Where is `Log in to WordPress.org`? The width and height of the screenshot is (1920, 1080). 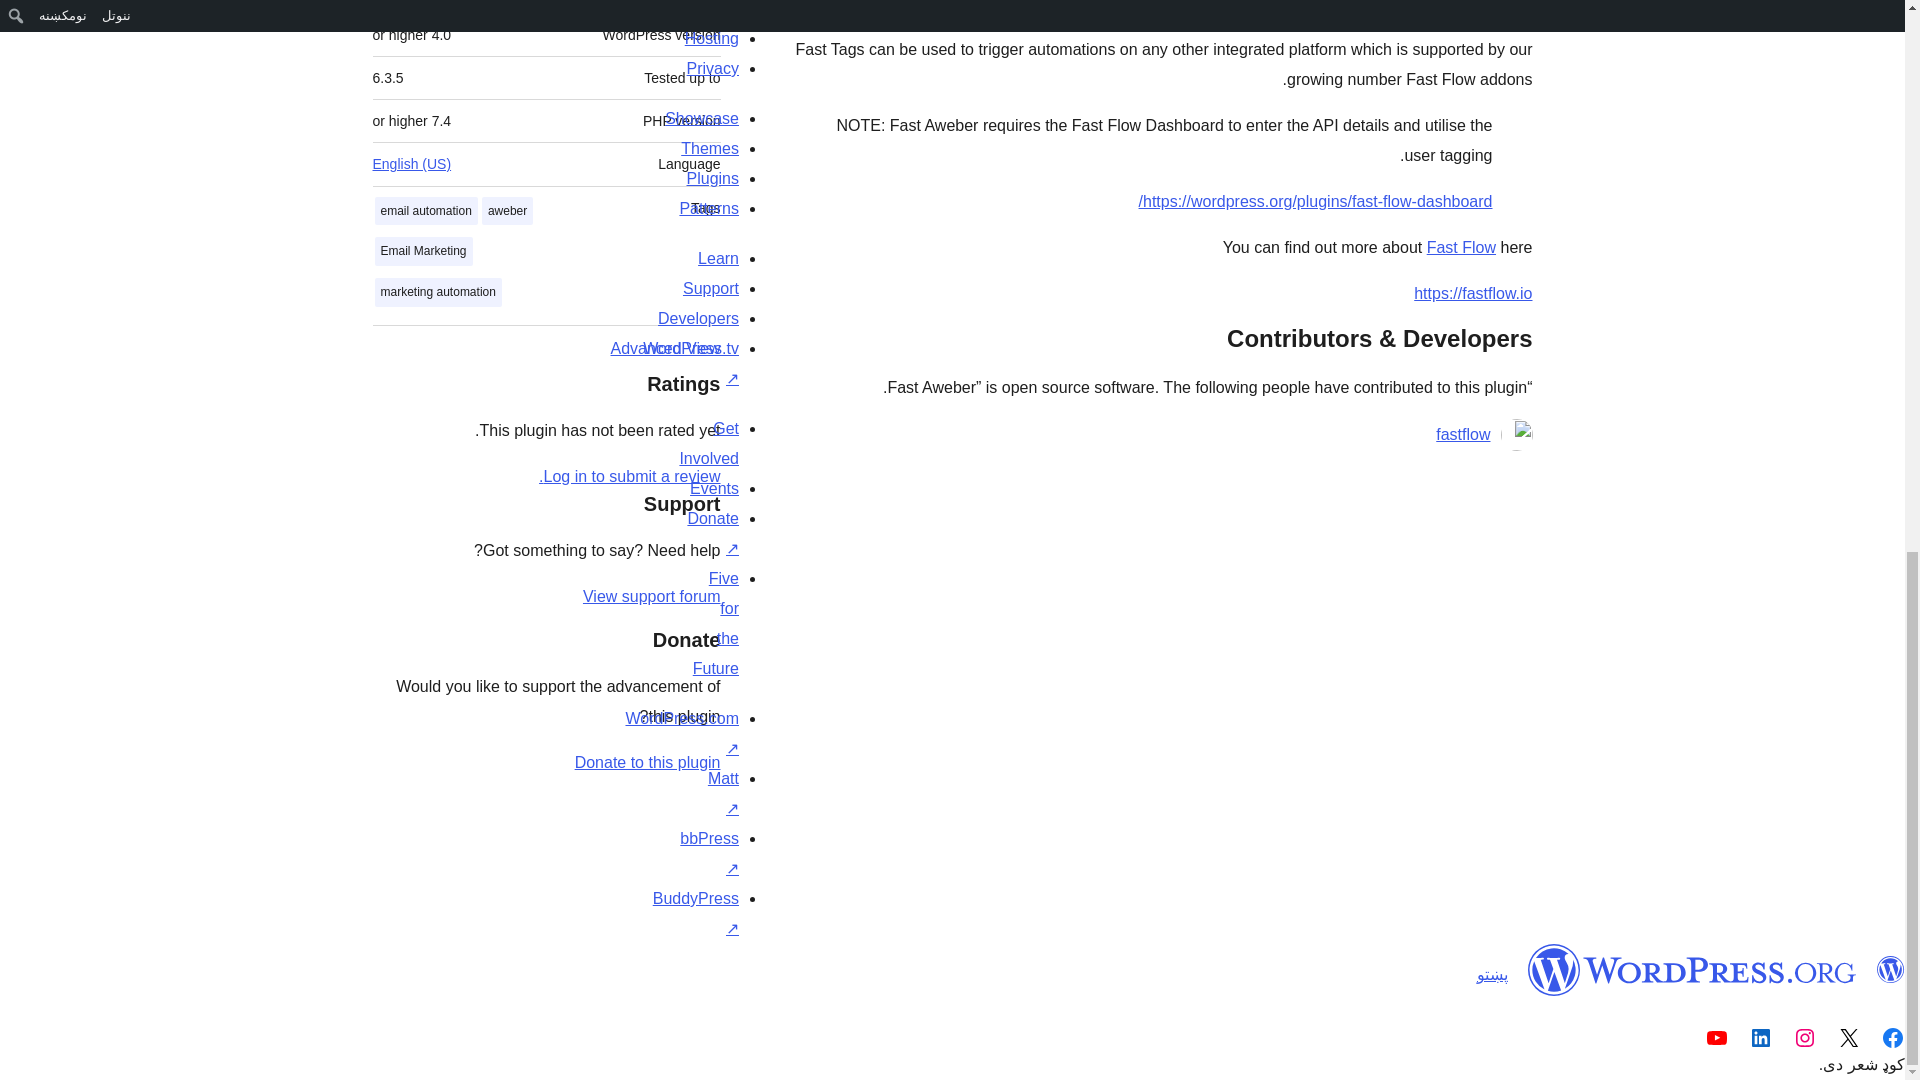 Log in to WordPress.org is located at coordinates (630, 476).